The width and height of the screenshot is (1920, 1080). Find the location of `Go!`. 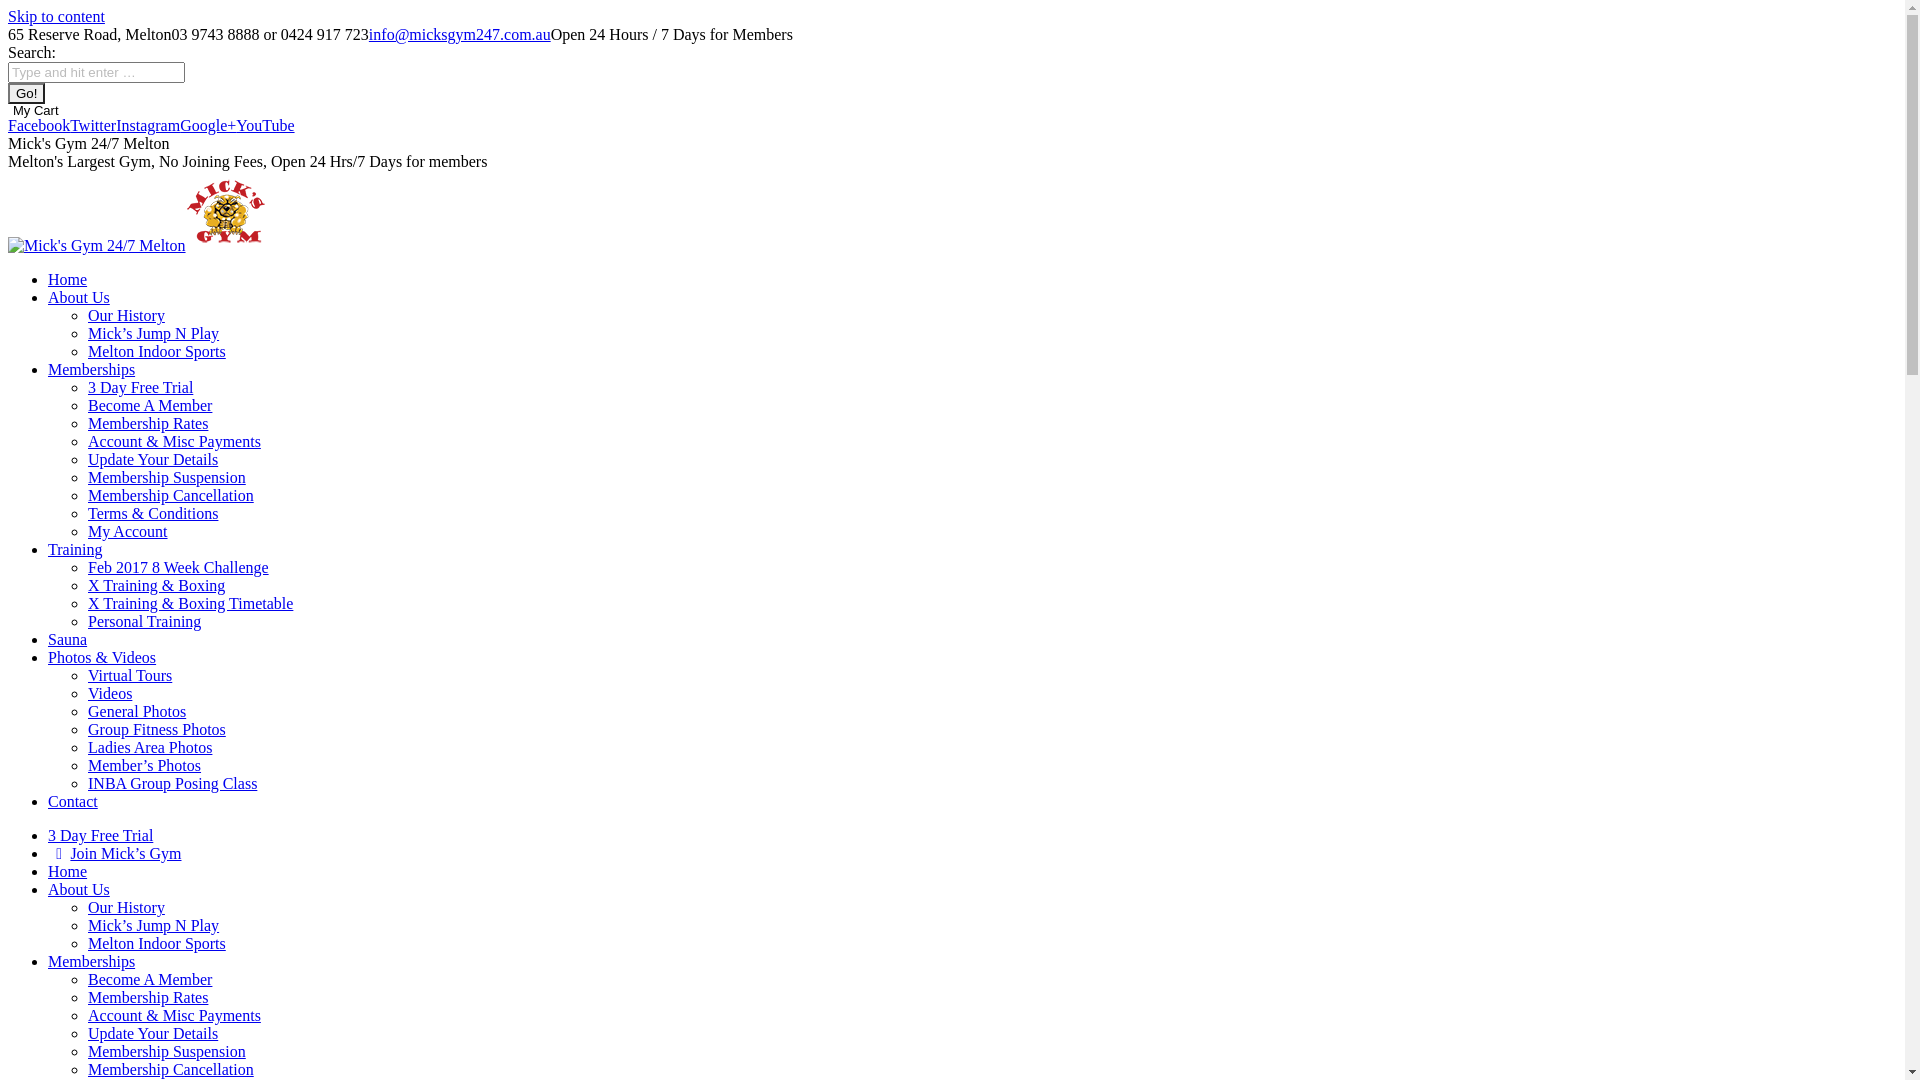

Go! is located at coordinates (26, 94).